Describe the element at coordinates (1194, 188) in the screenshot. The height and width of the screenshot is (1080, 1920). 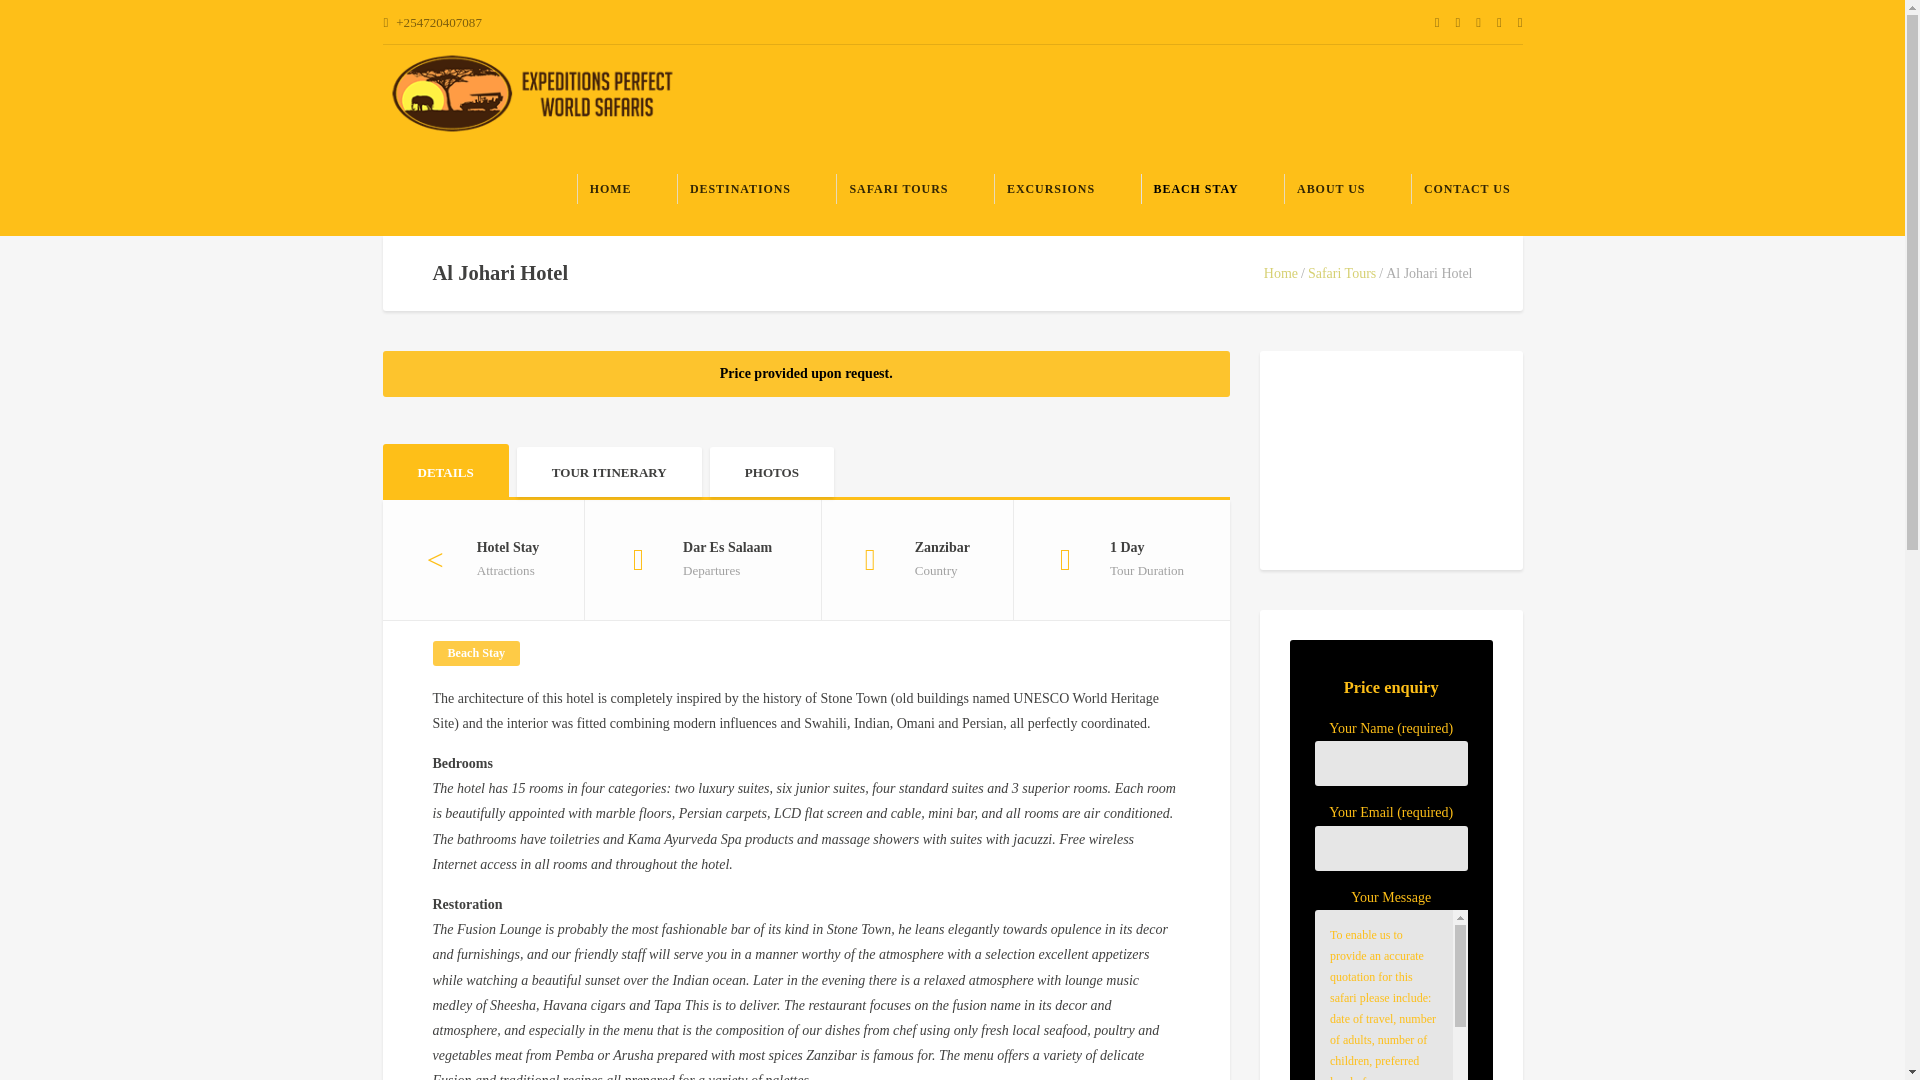
I see `BEACH STAY` at that location.